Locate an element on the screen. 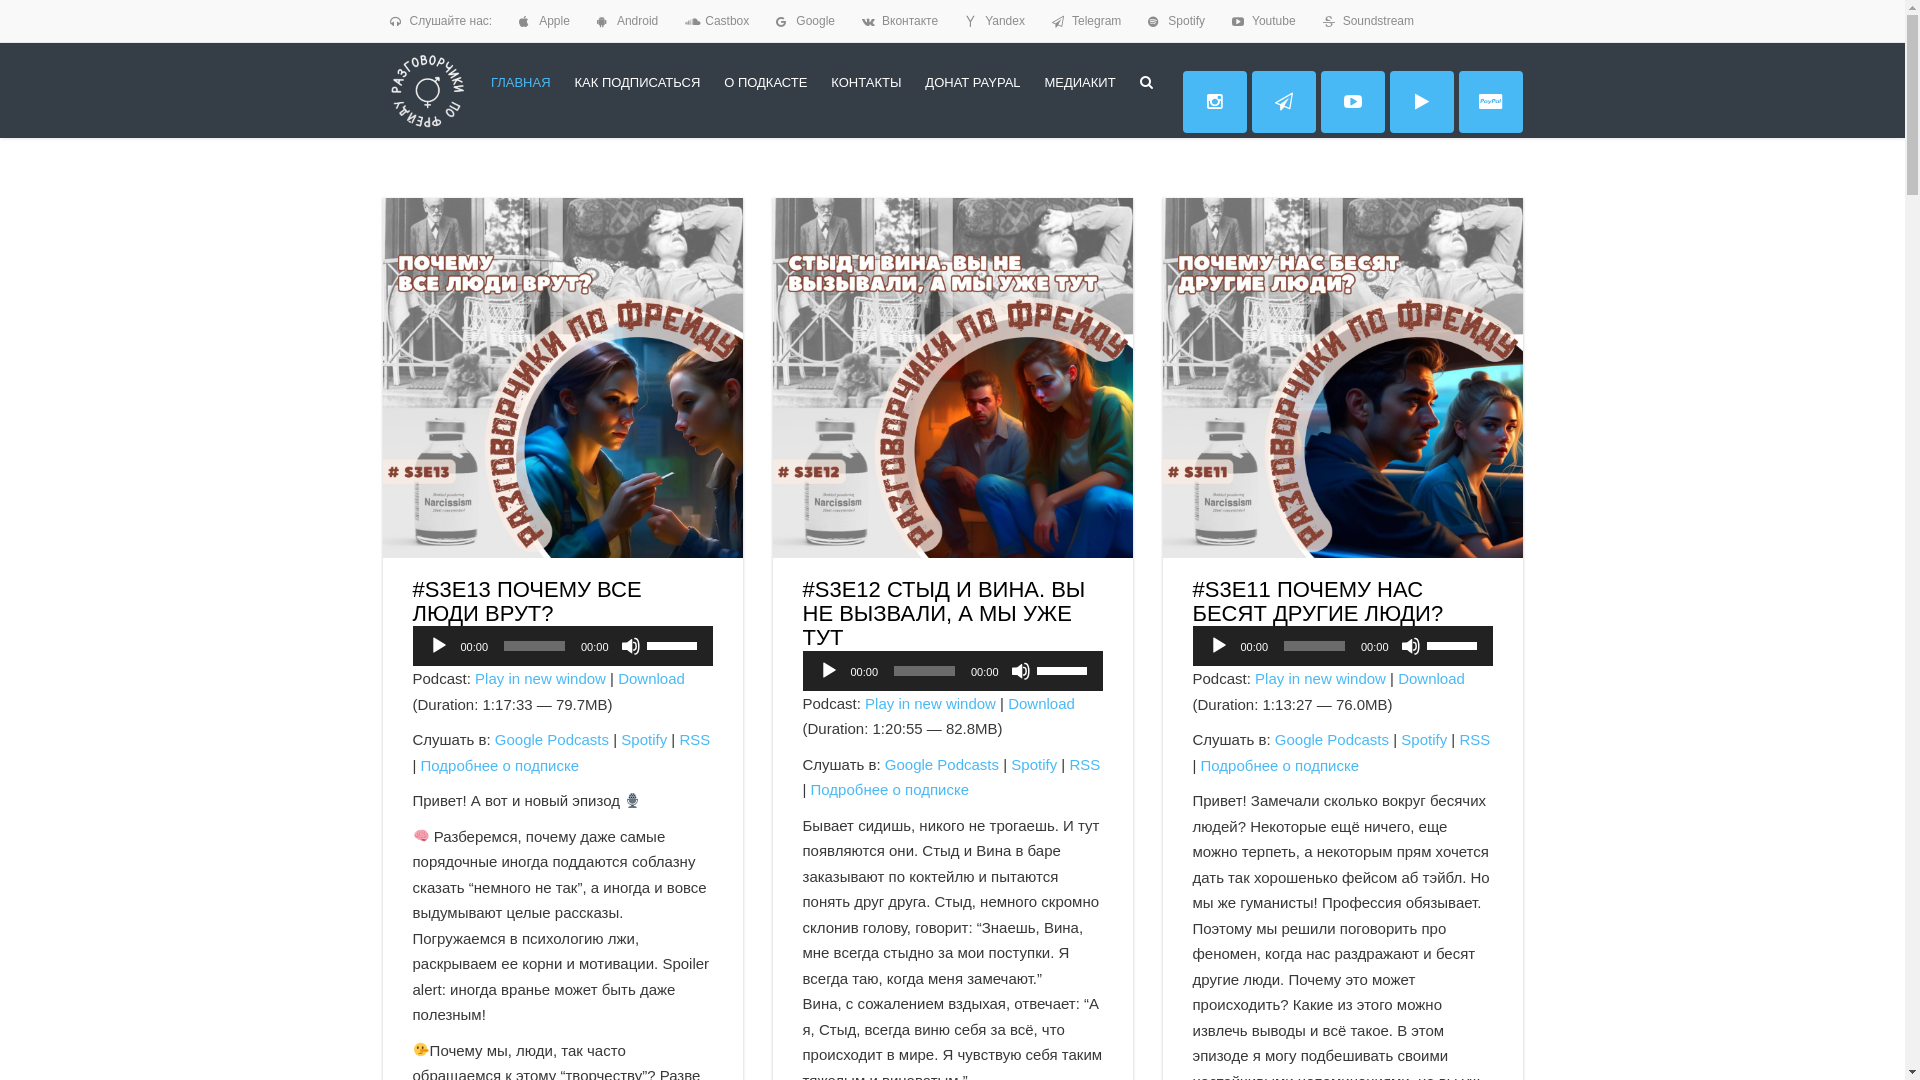 This screenshot has width=1920, height=1080. Youtube is located at coordinates (1274, 21).